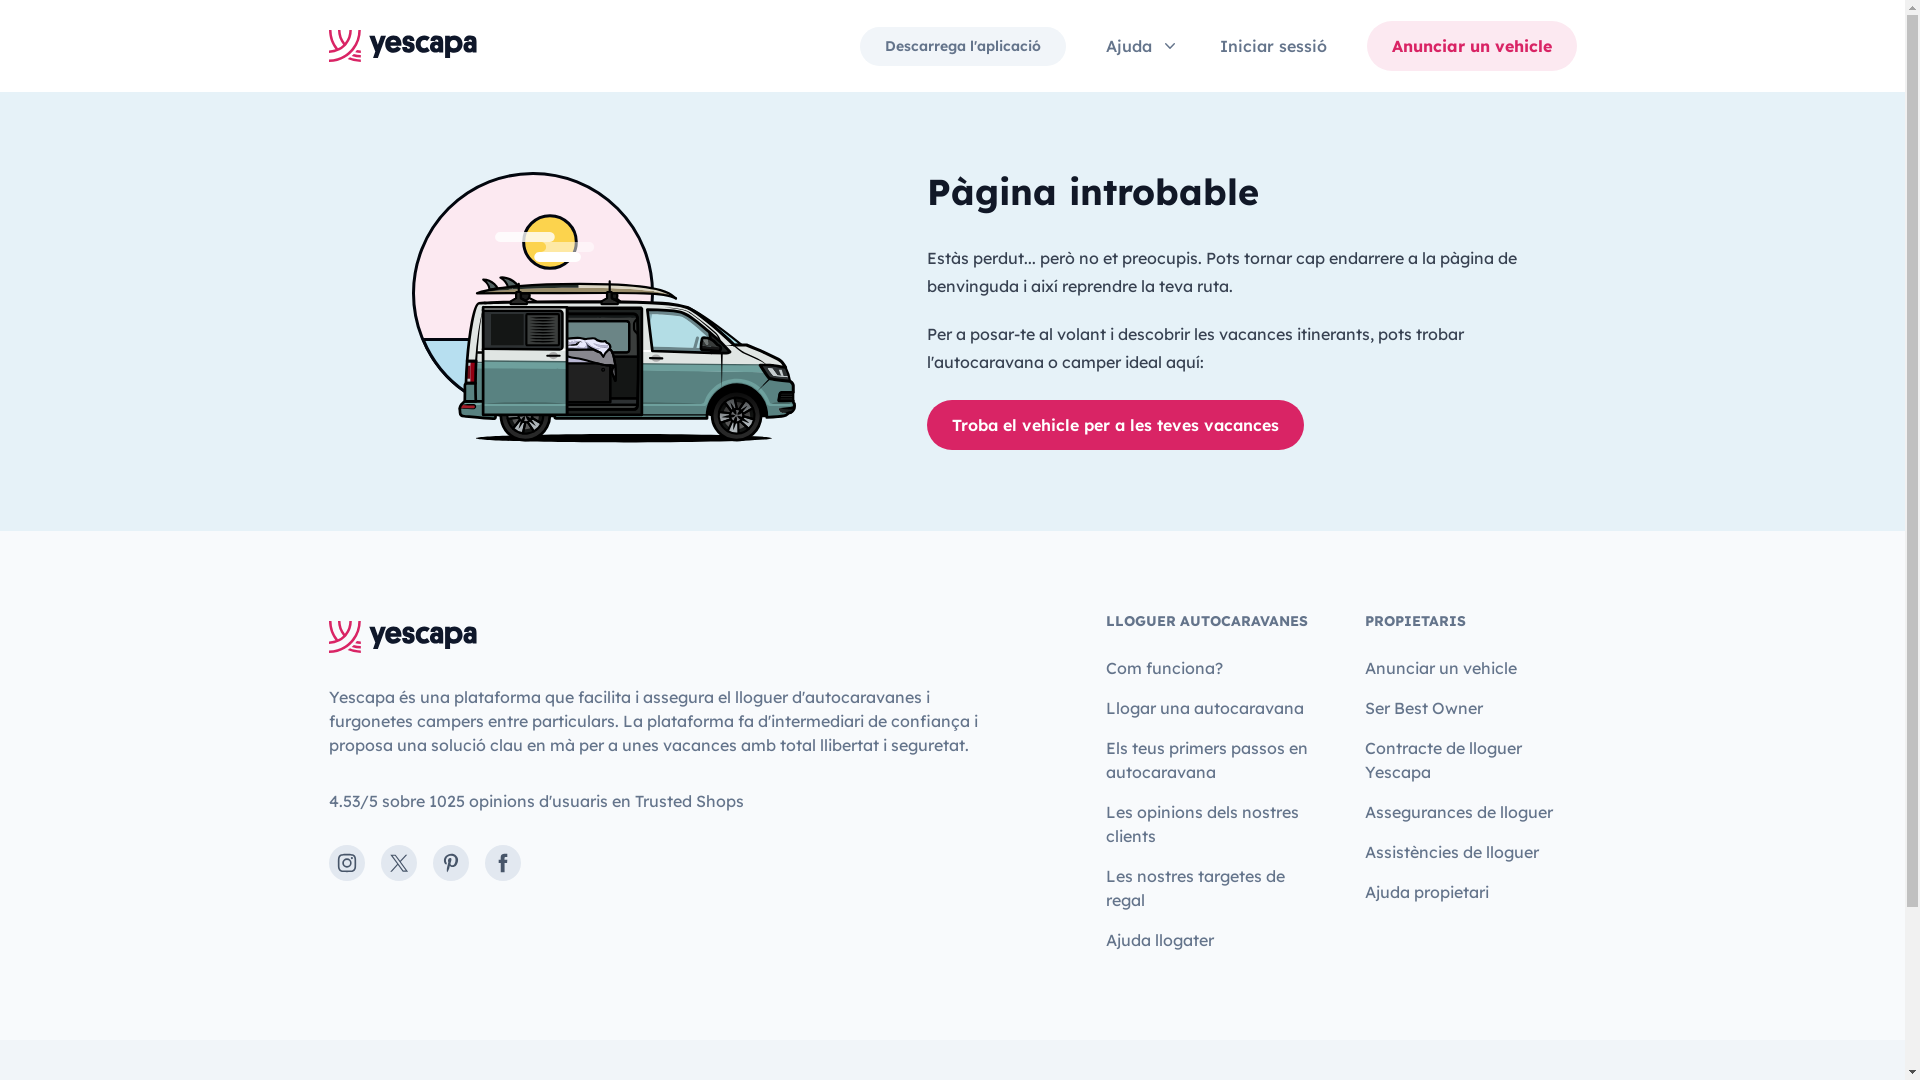  What do you see at coordinates (1212, 888) in the screenshot?
I see `Les nostres targetes de regal` at bounding box center [1212, 888].